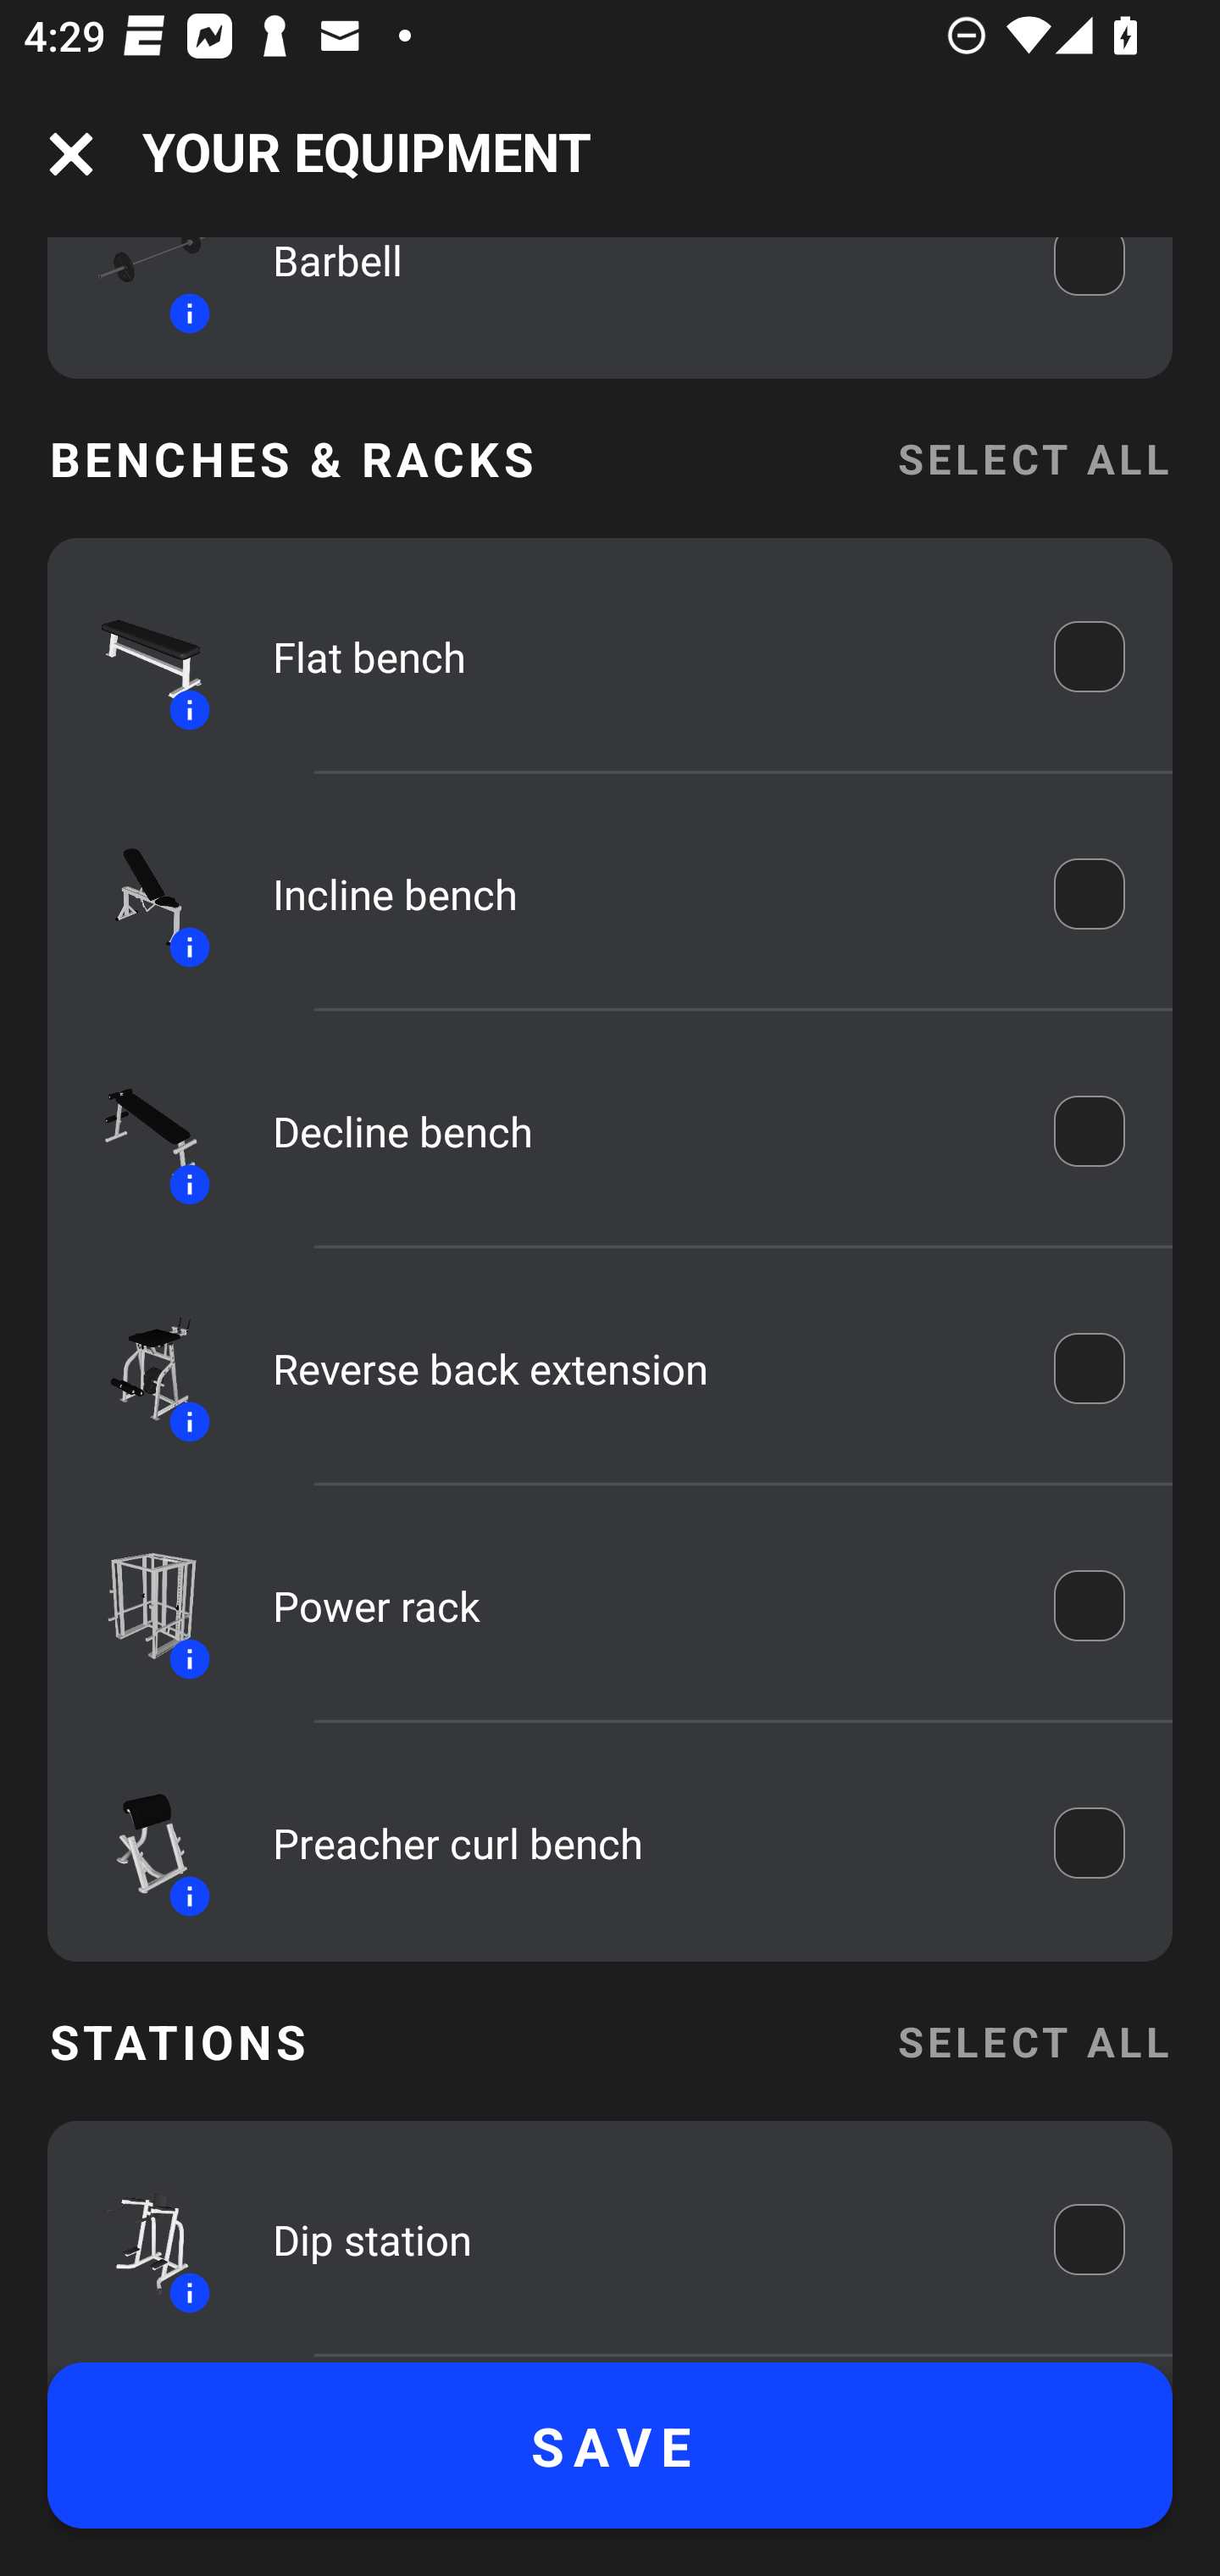 The height and width of the screenshot is (2576, 1220). I want to click on Dip station, so click(640, 2239).